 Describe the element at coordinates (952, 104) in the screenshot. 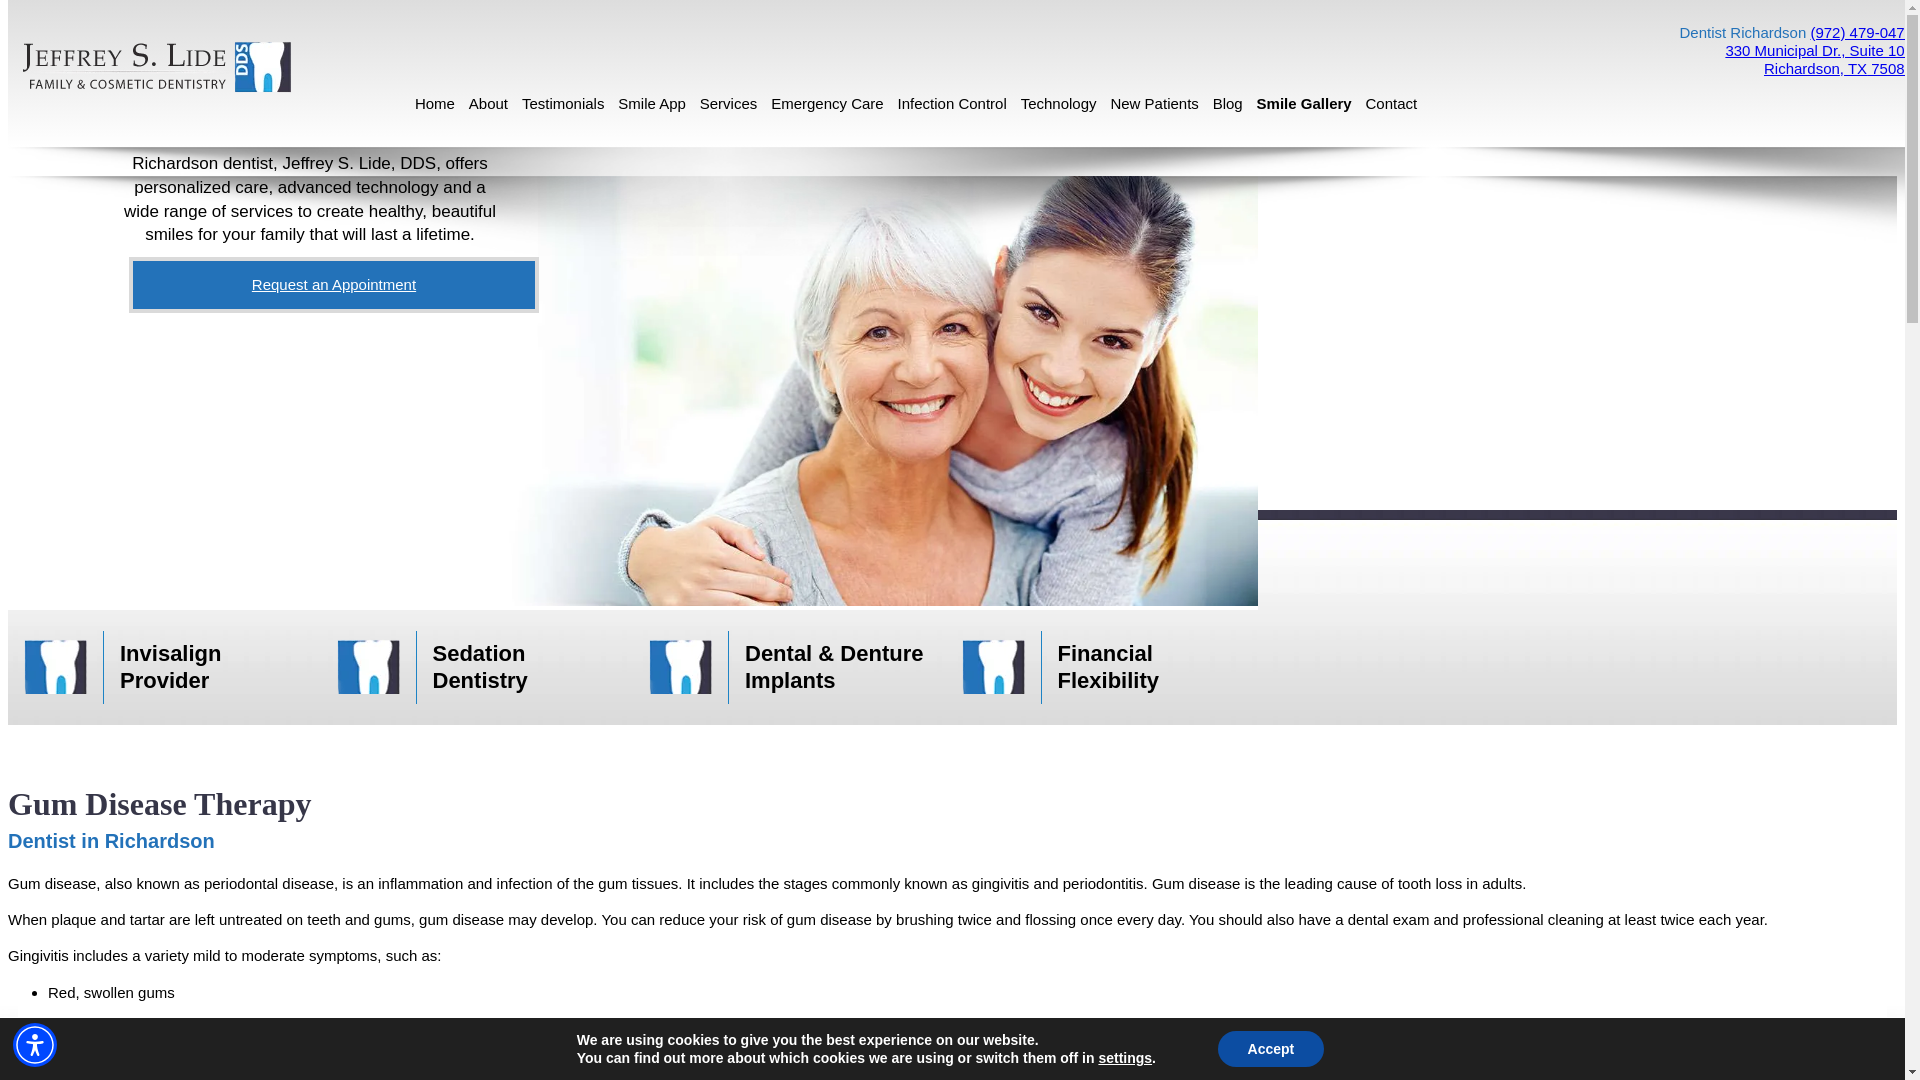

I see `Infection Control` at that location.